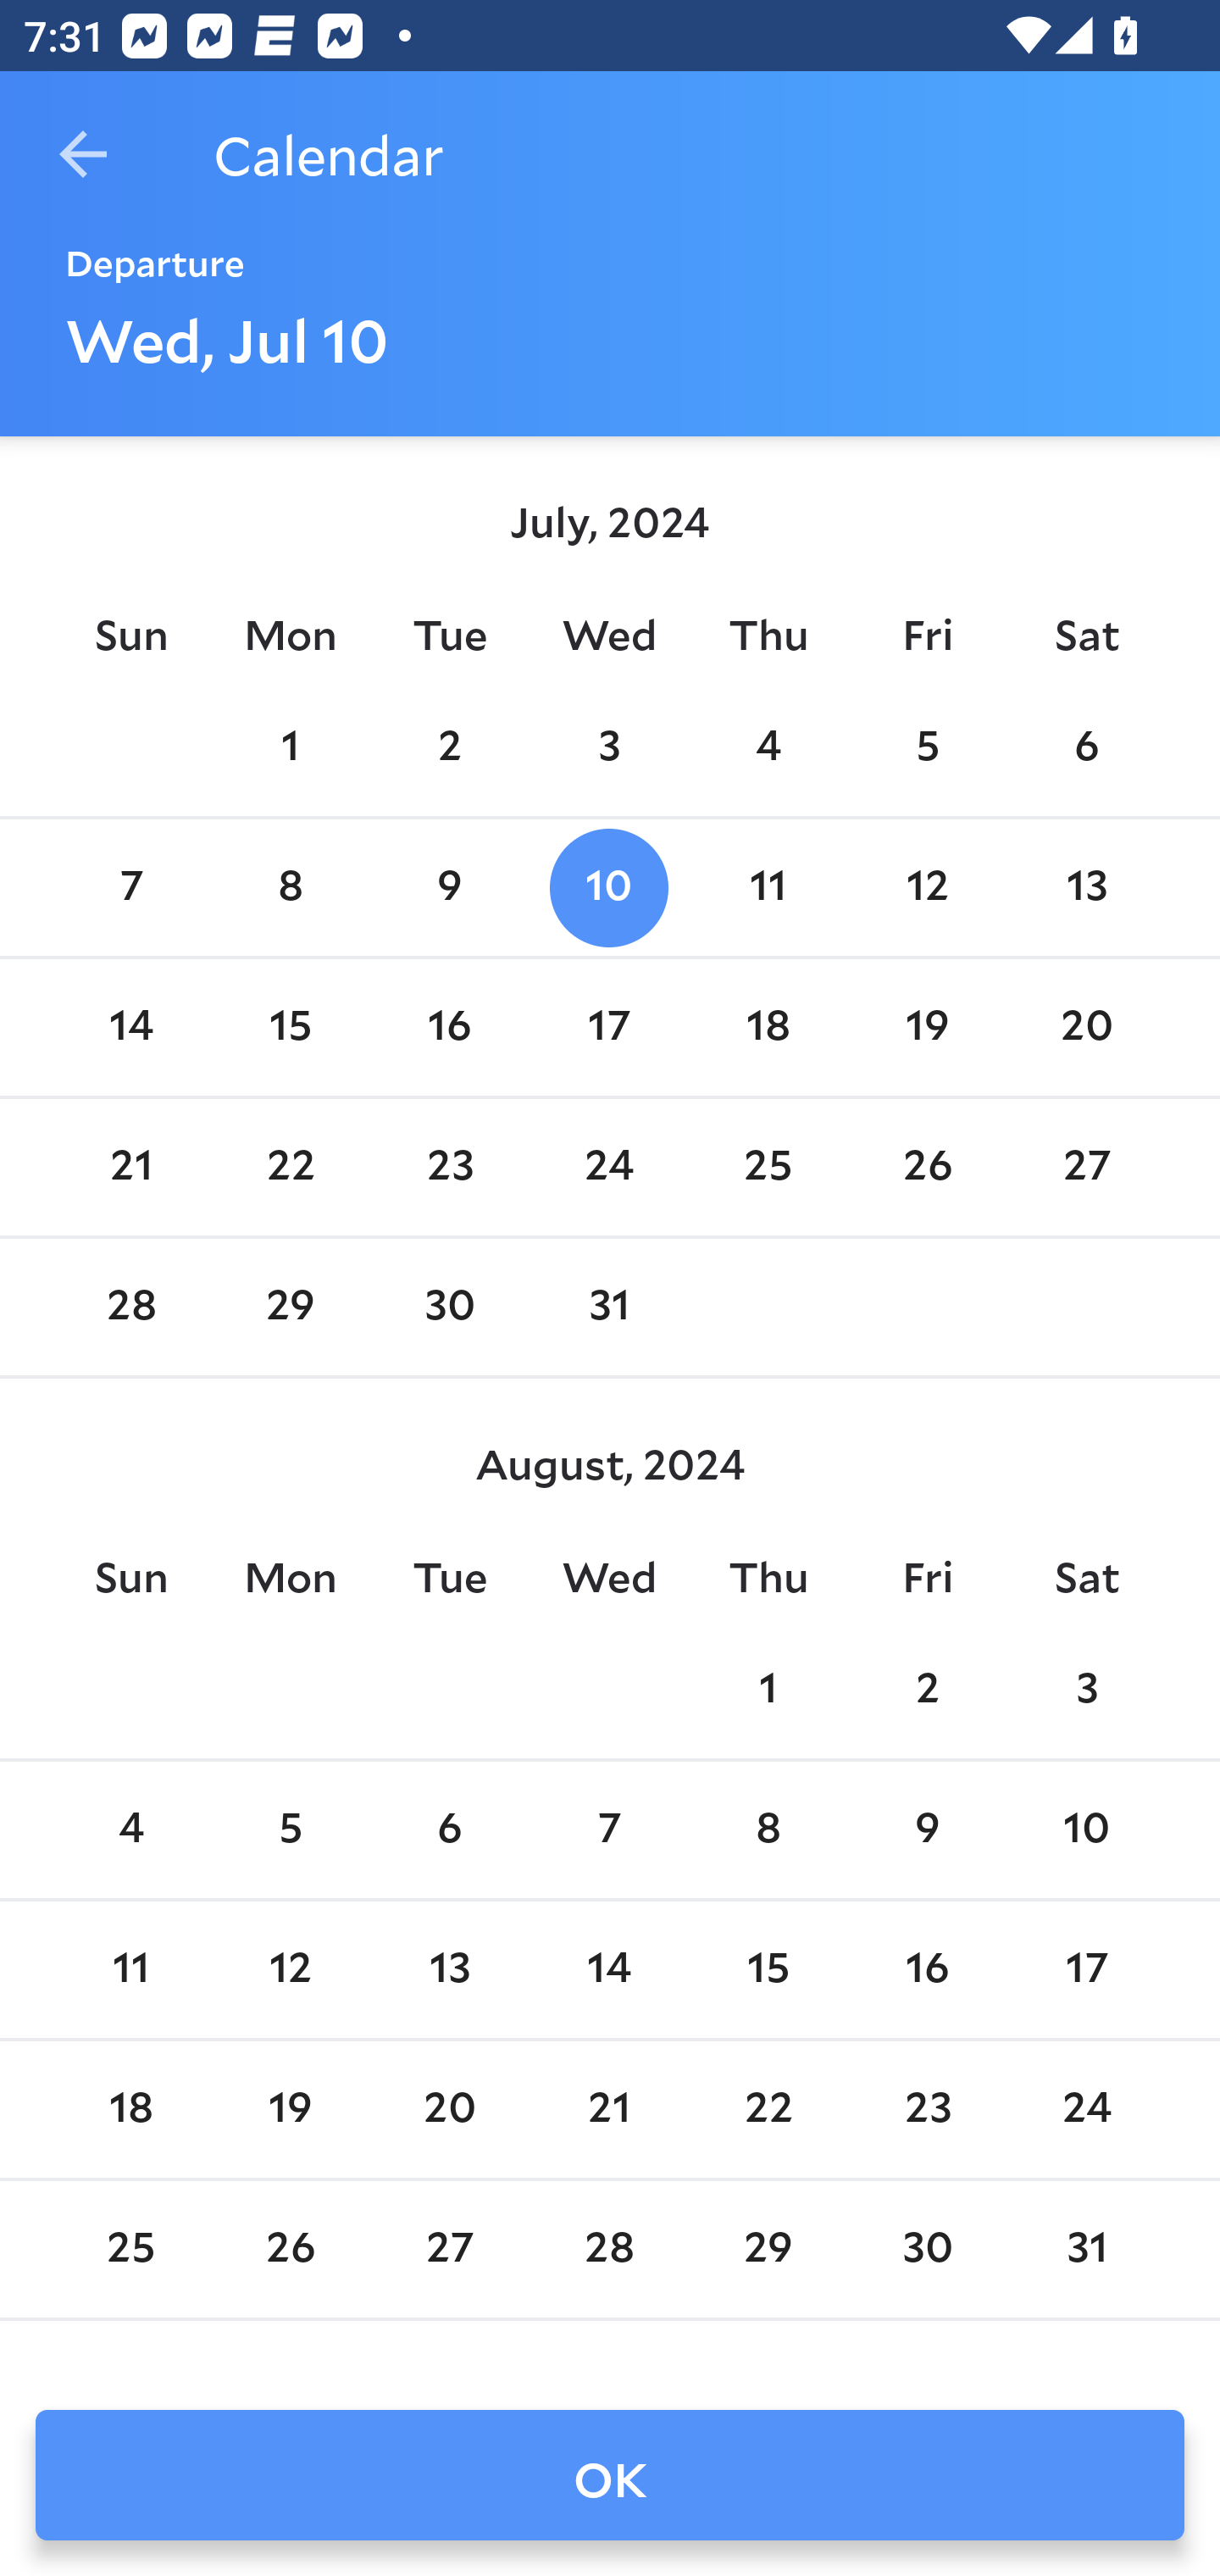 Image resolution: width=1220 pixels, height=2576 pixels. I want to click on 3, so click(1086, 1690).